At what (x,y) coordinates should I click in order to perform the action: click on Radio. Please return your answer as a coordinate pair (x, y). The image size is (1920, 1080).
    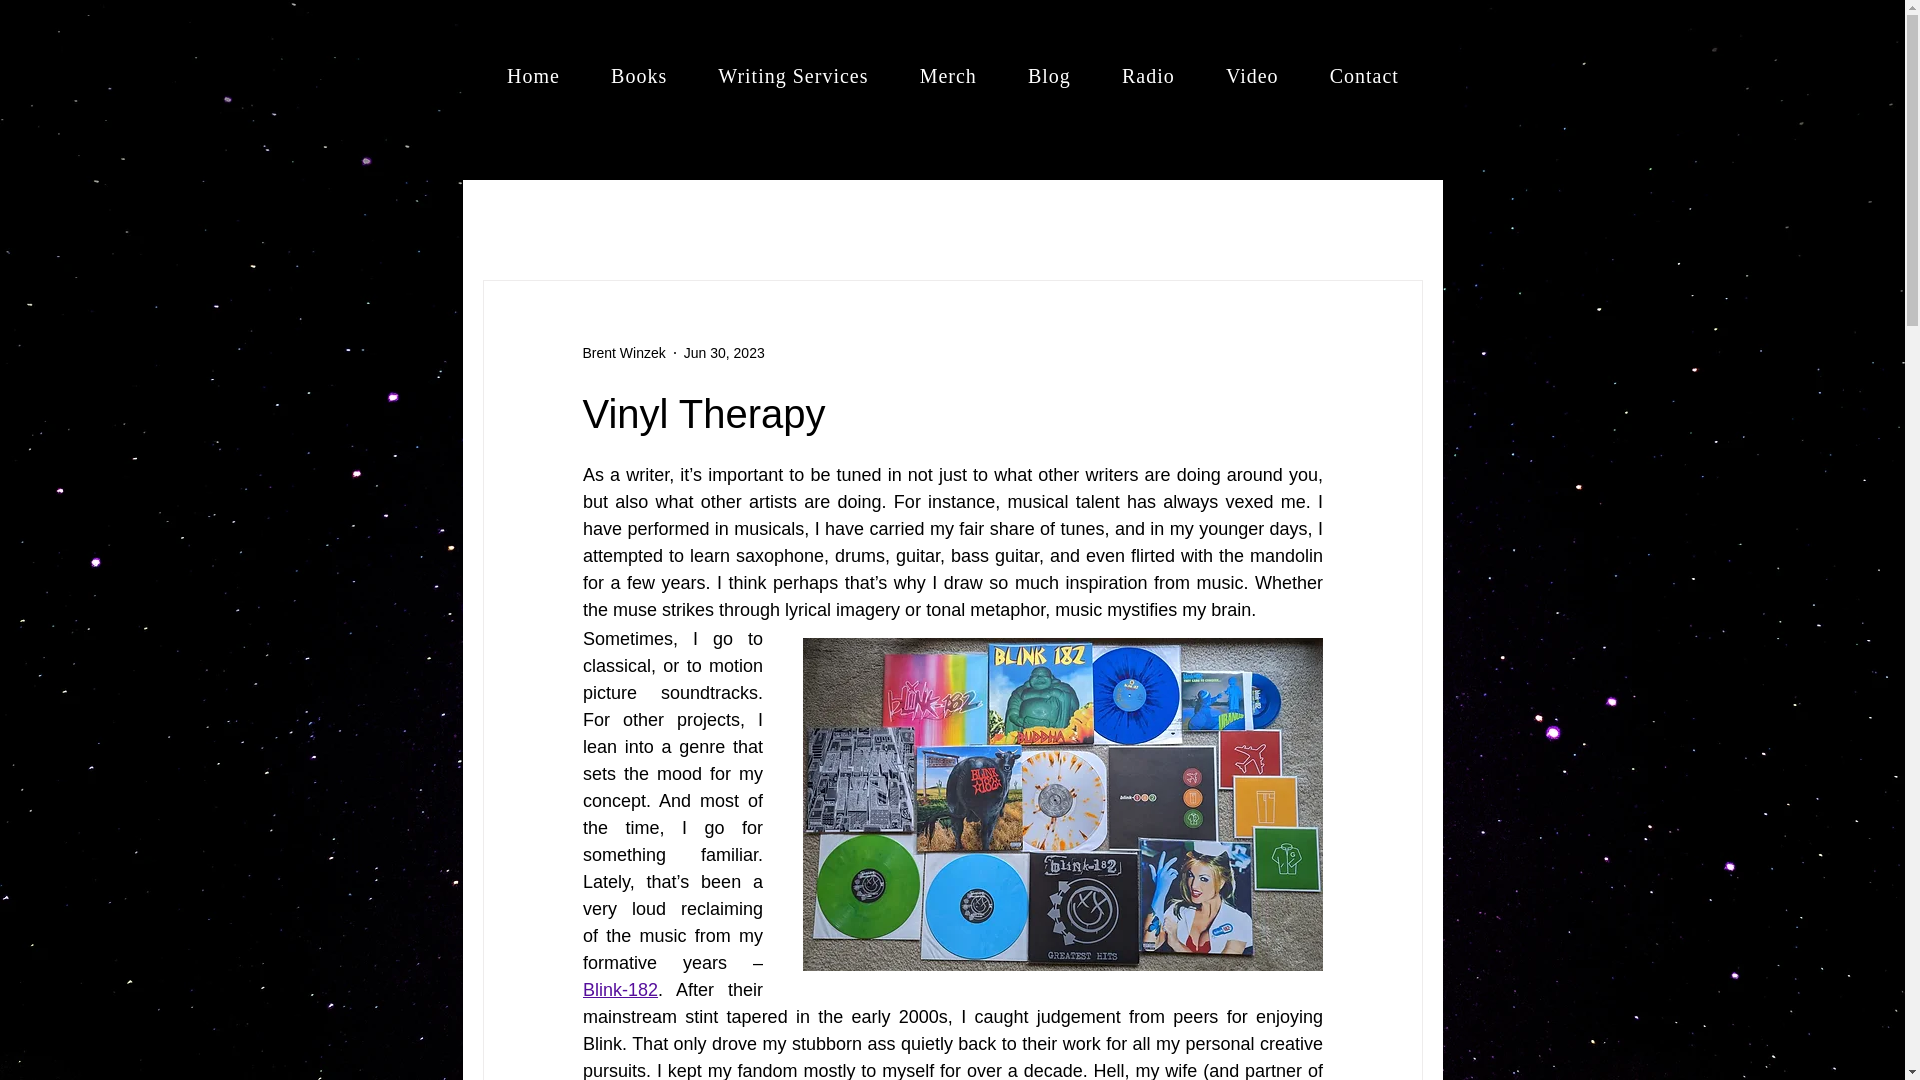
    Looking at the image, I should click on (1148, 76).